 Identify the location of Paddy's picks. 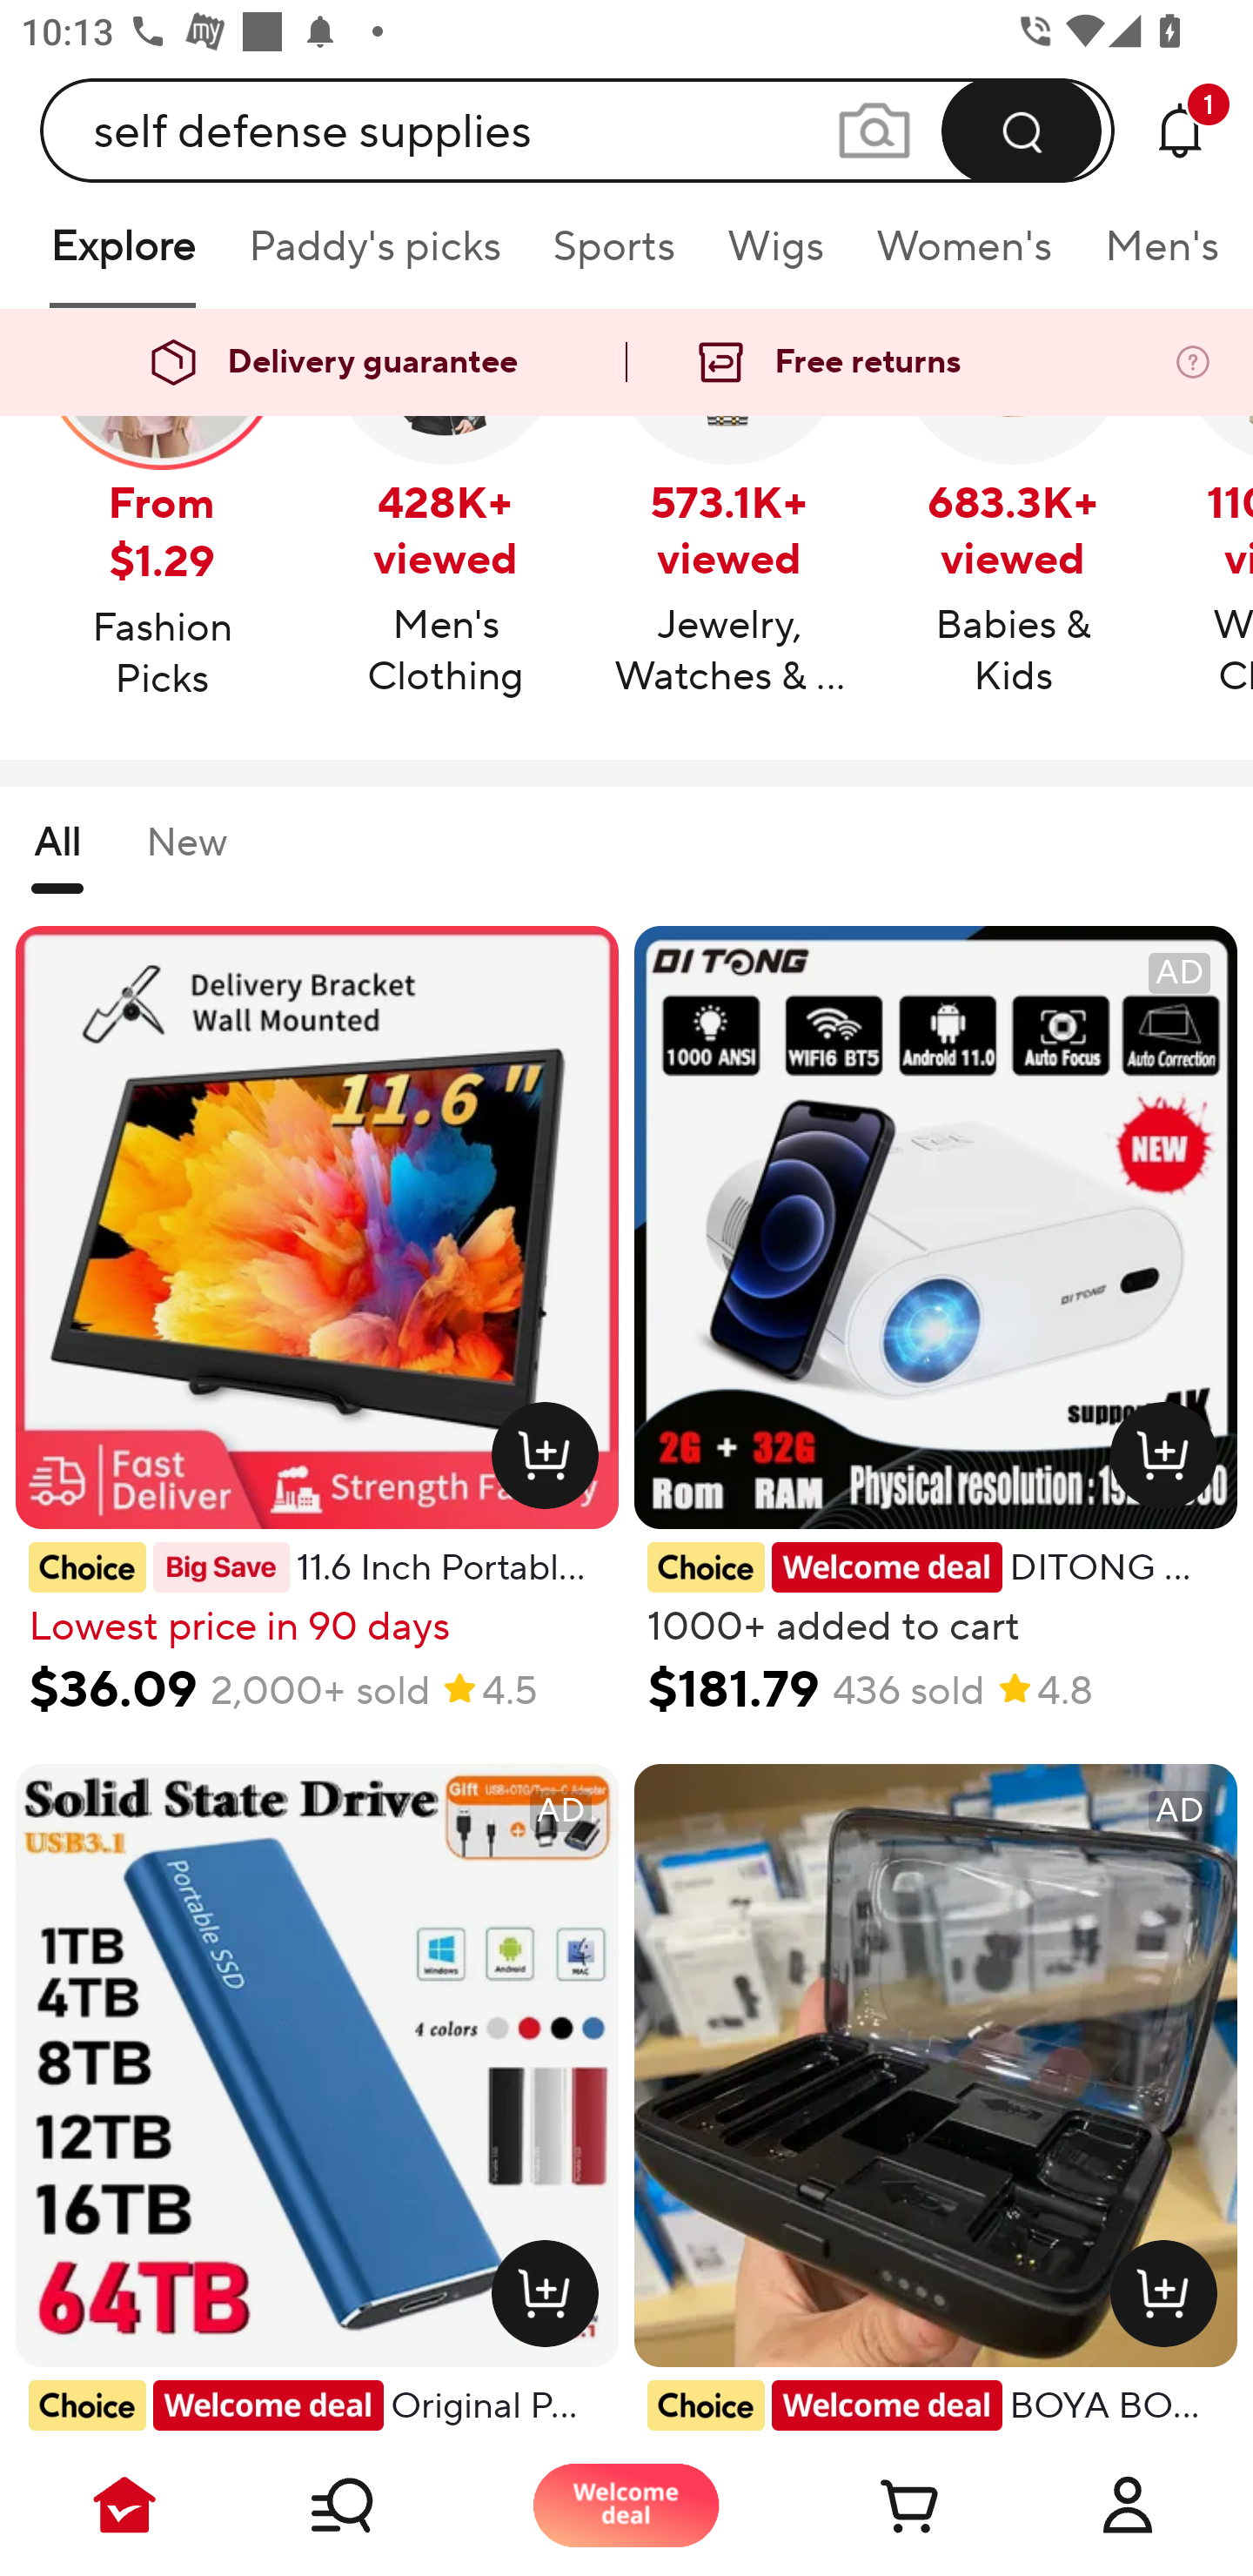
(373, 256).